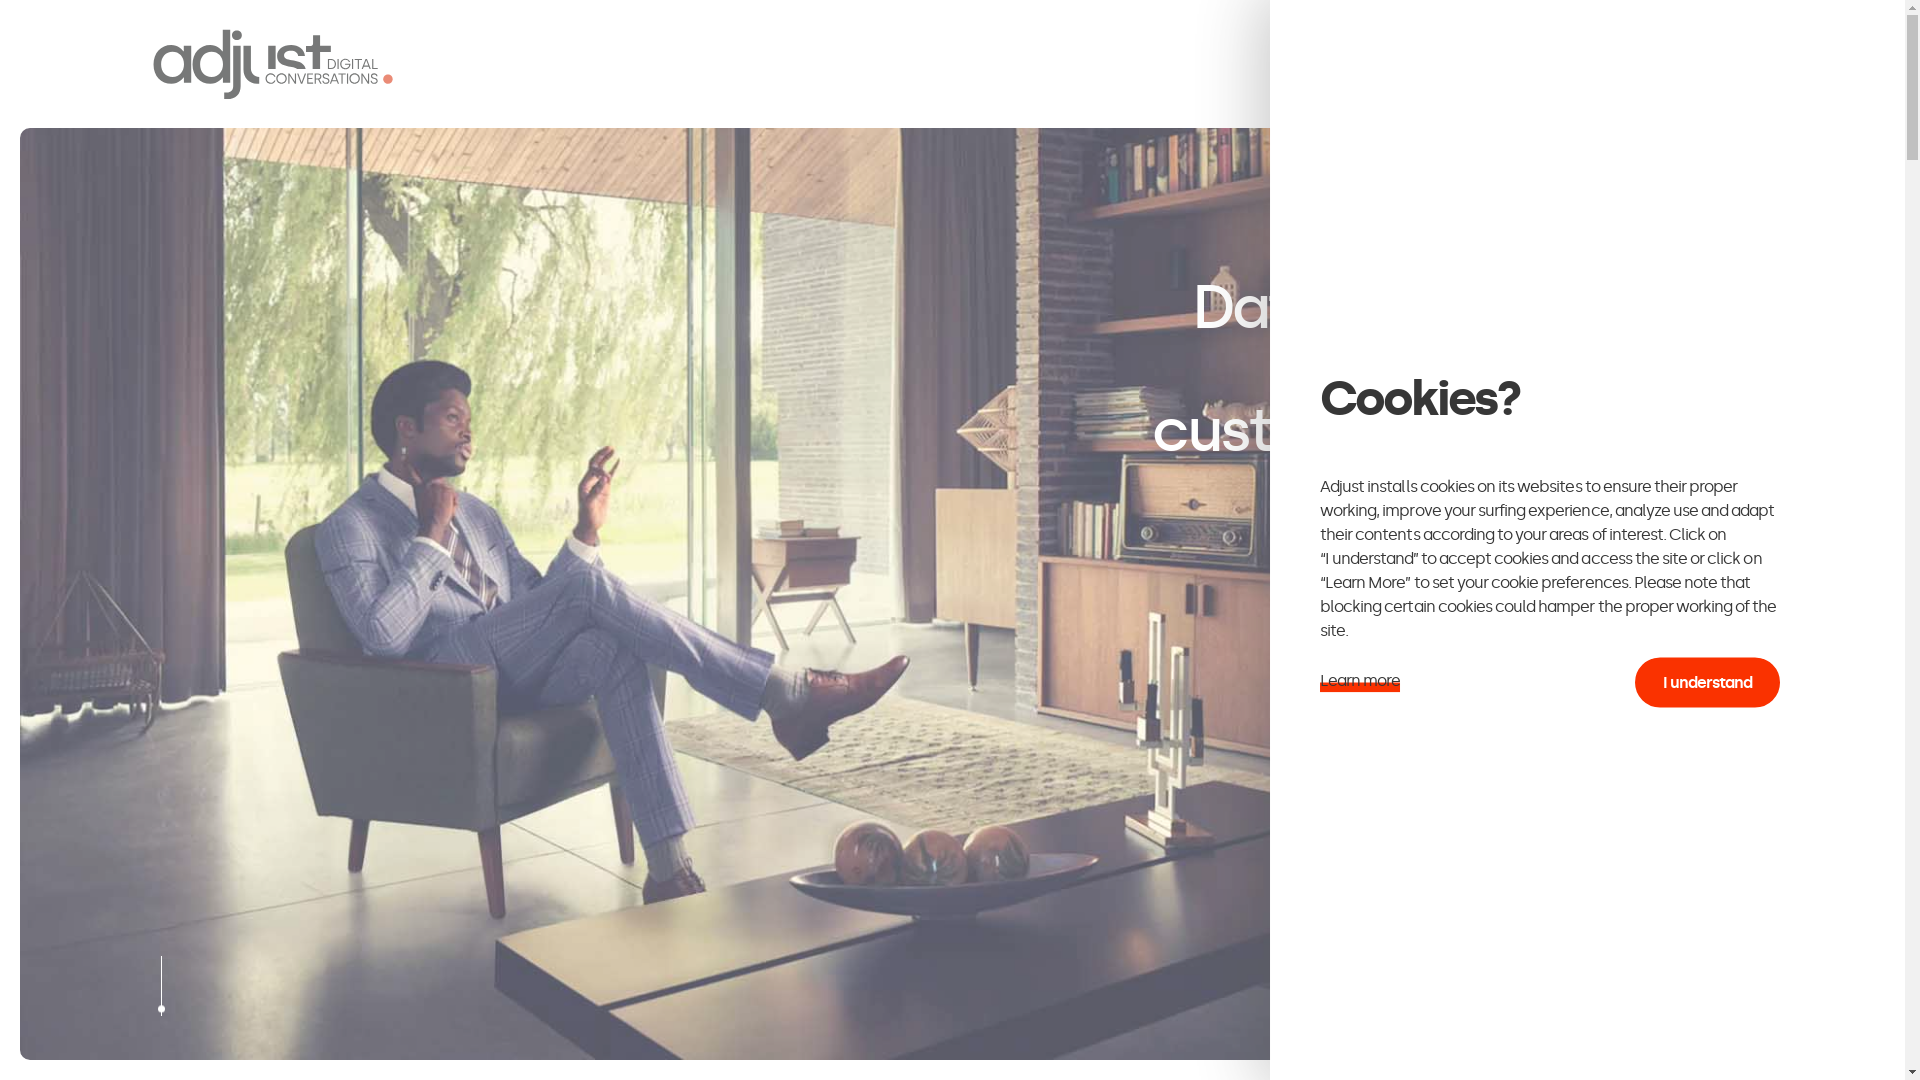 Image resolution: width=1920 pixels, height=1080 pixels. Describe the element at coordinates (1708, 683) in the screenshot. I see `I understand` at that location.